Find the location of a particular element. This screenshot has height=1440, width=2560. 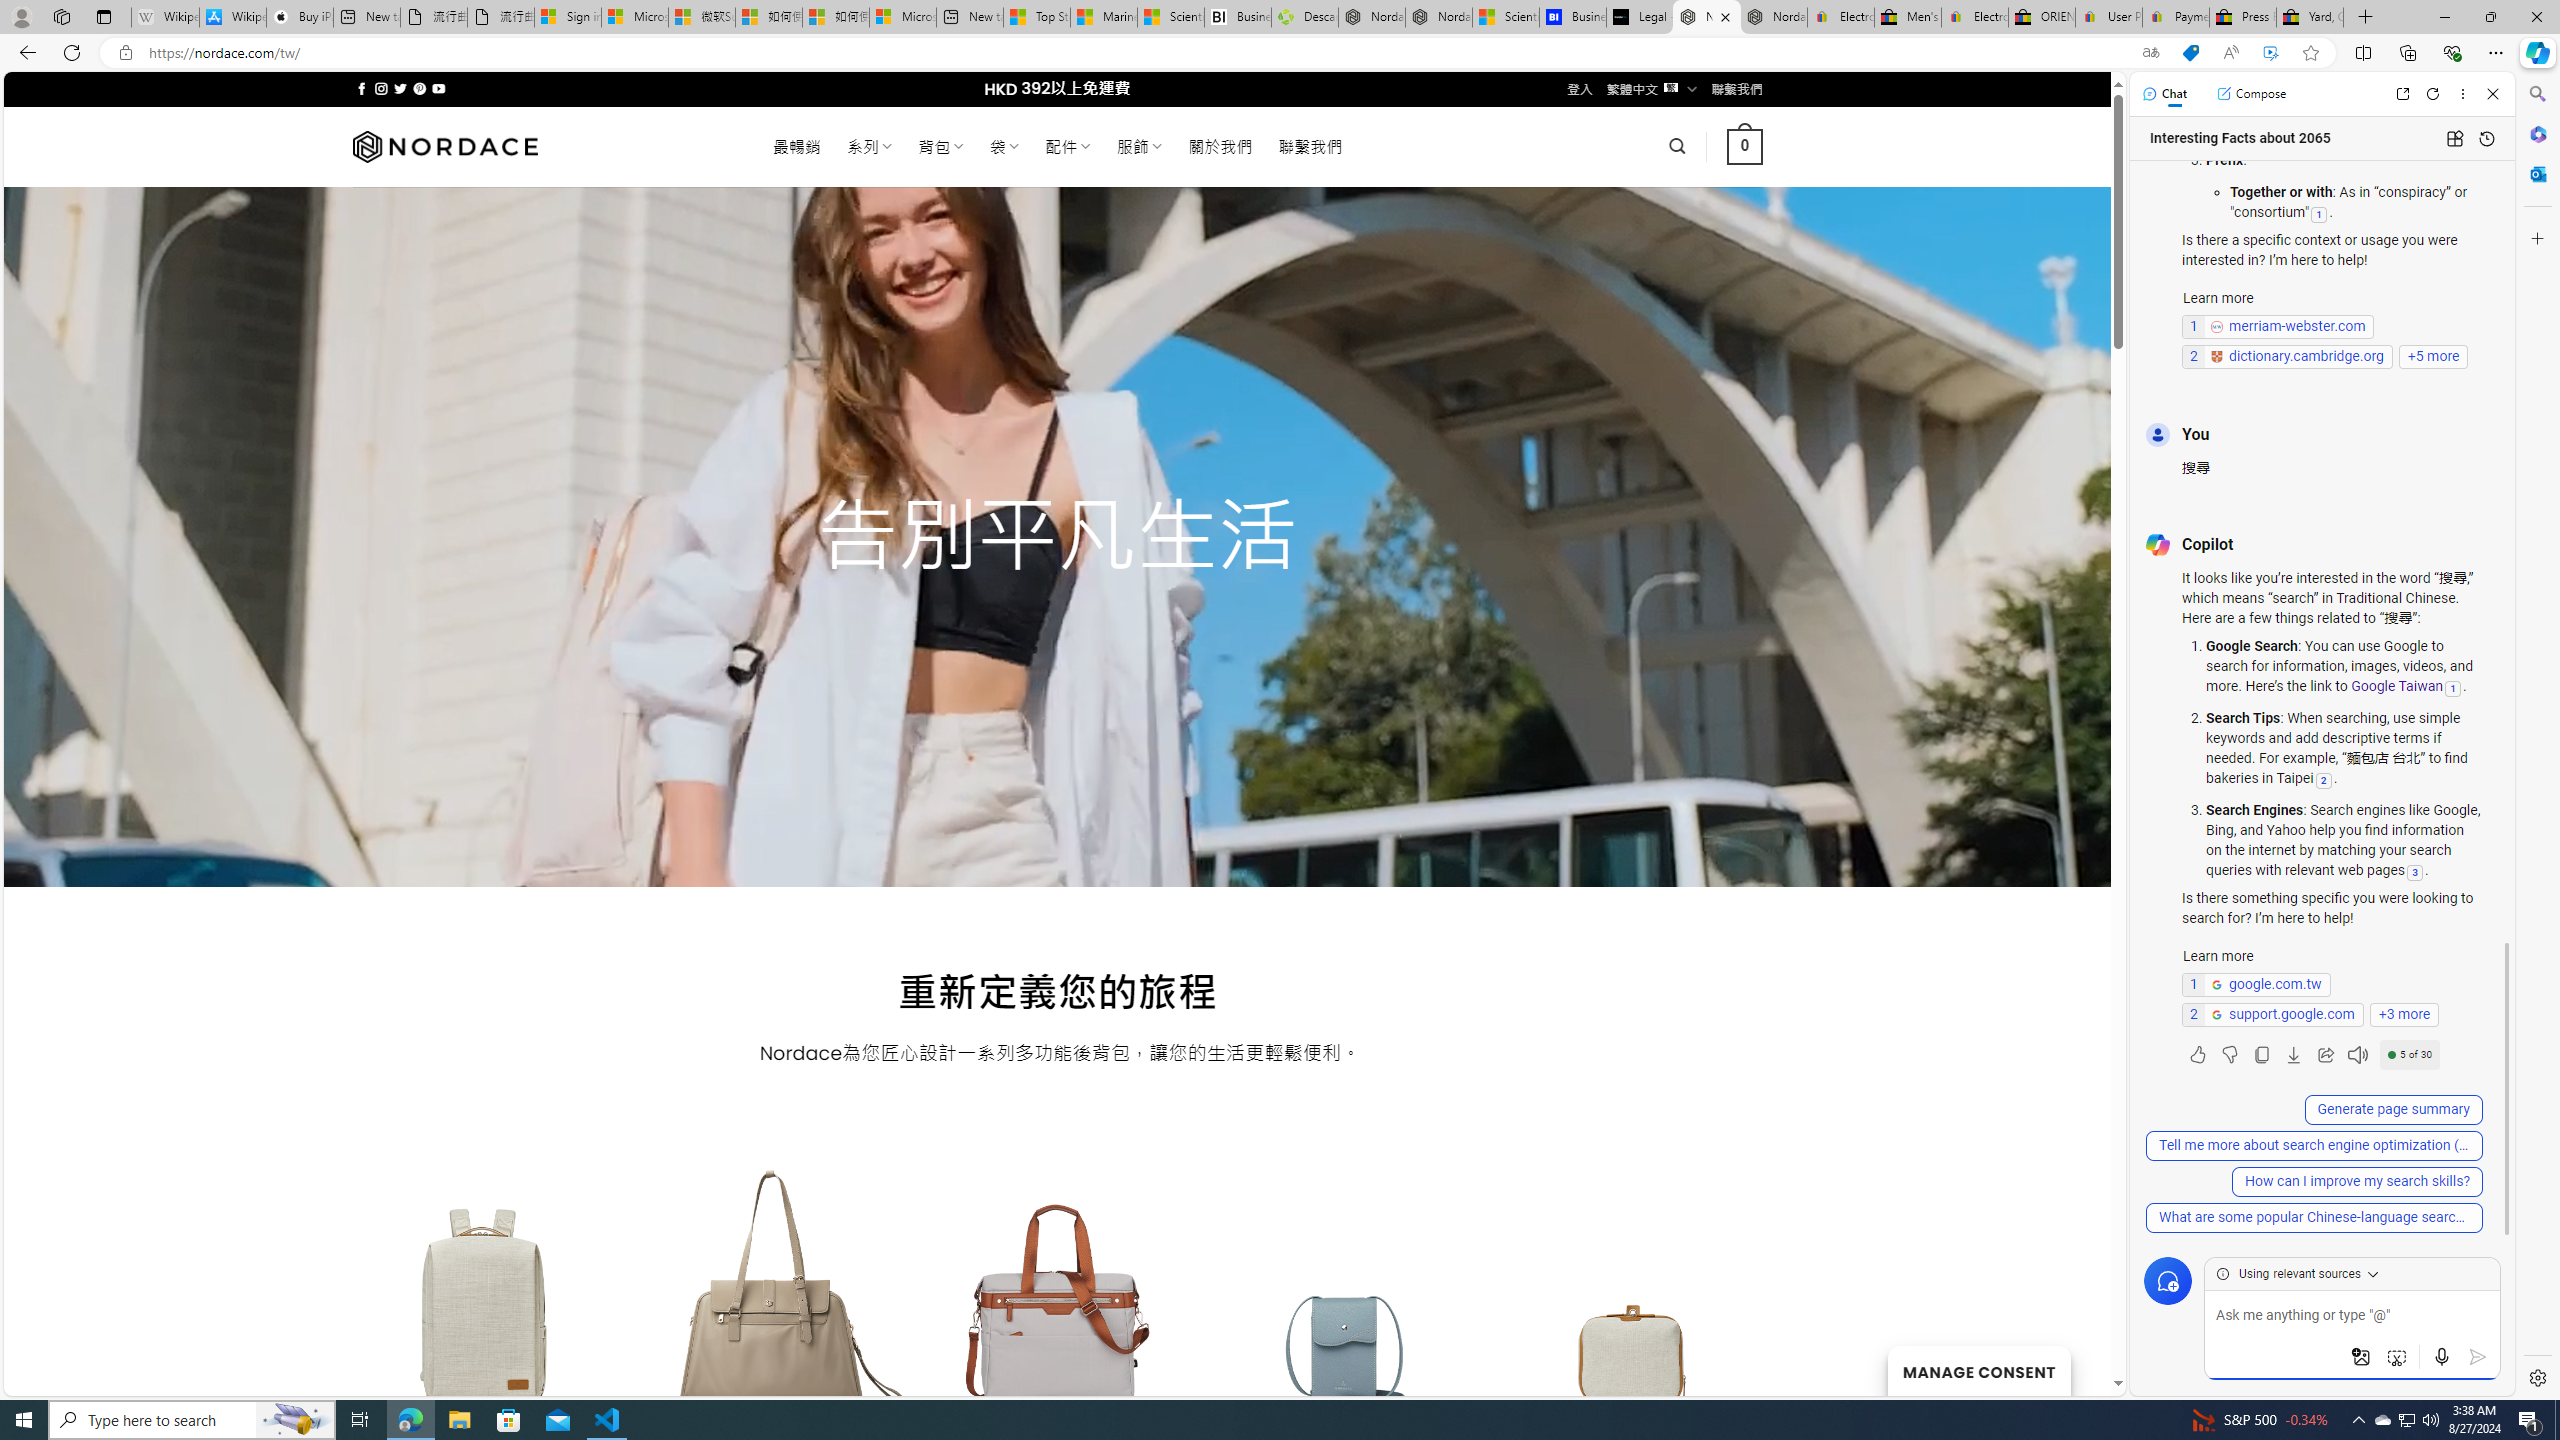

Press Room - eBay Inc. is located at coordinates (2244, 17).